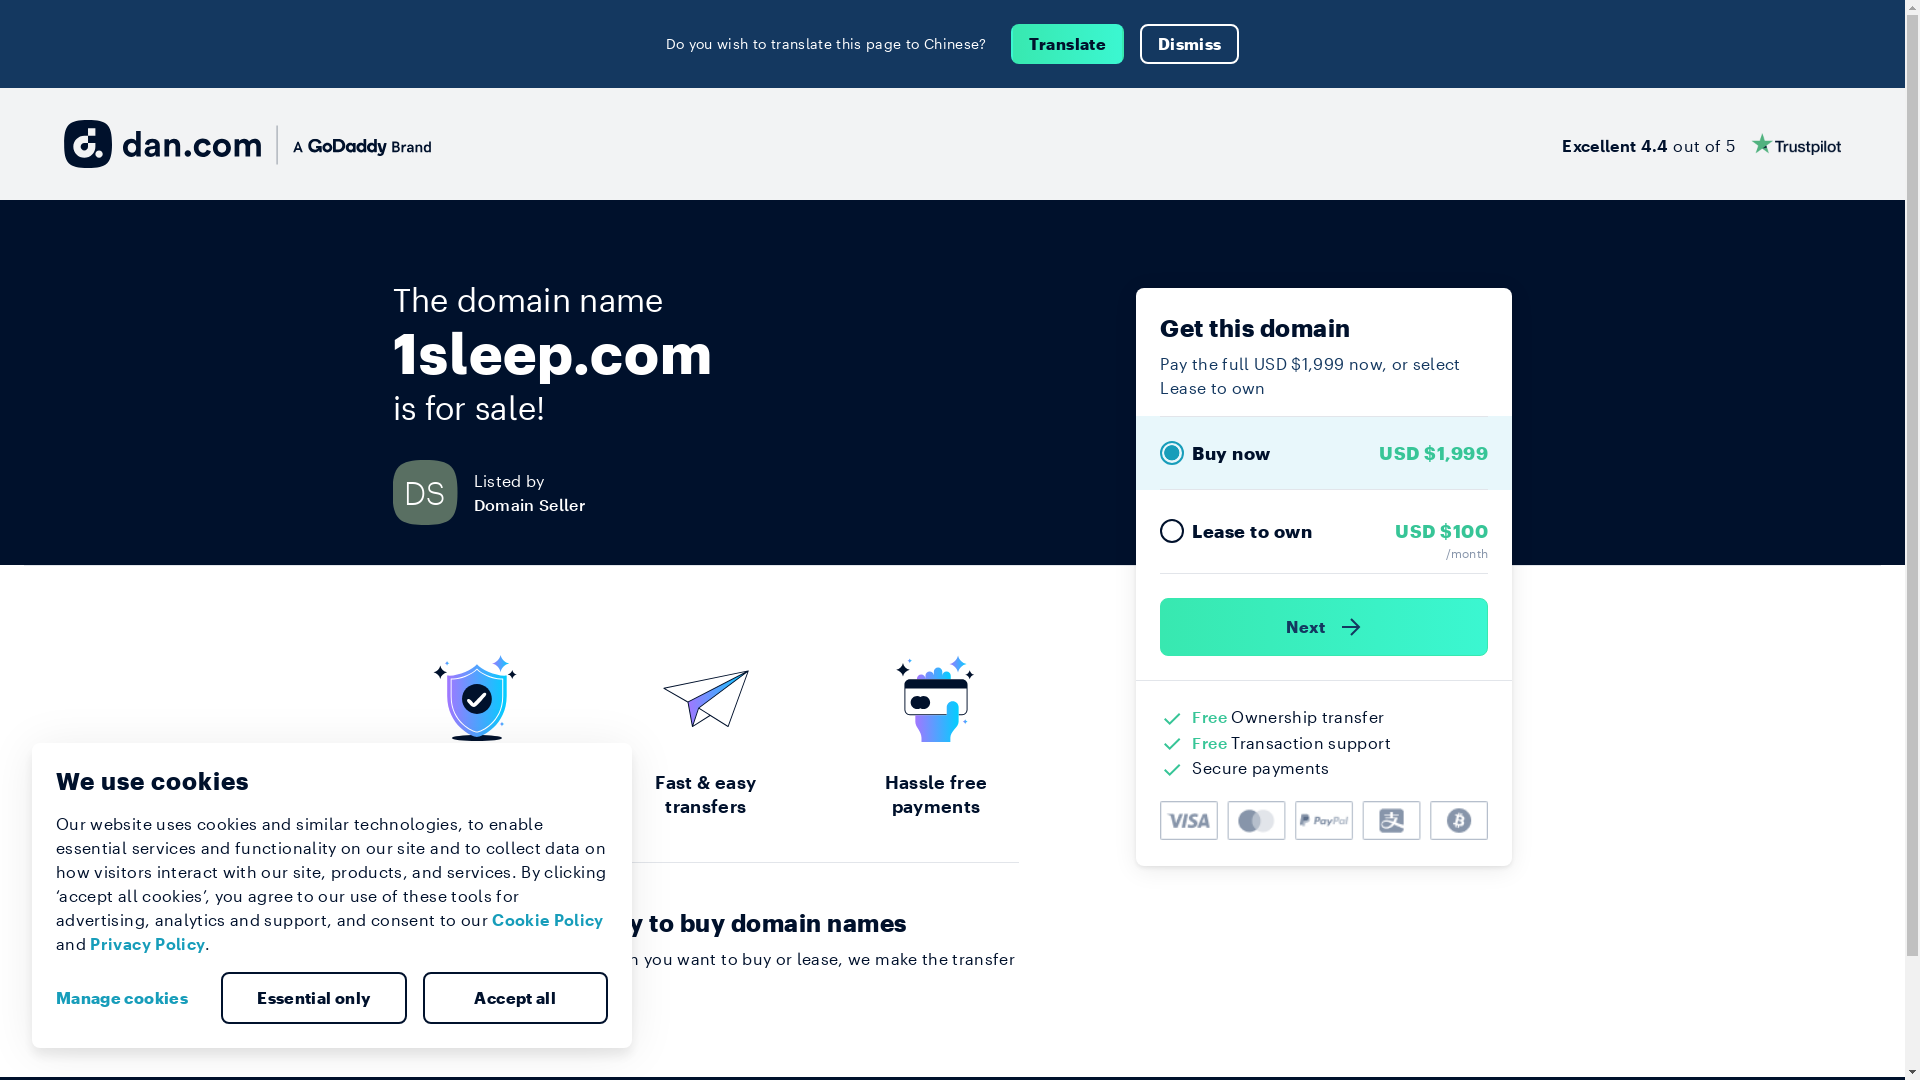  What do you see at coordinates (130, 998) in the screenshot?
I see `Manage cookies` at bounding box center [130, 998].